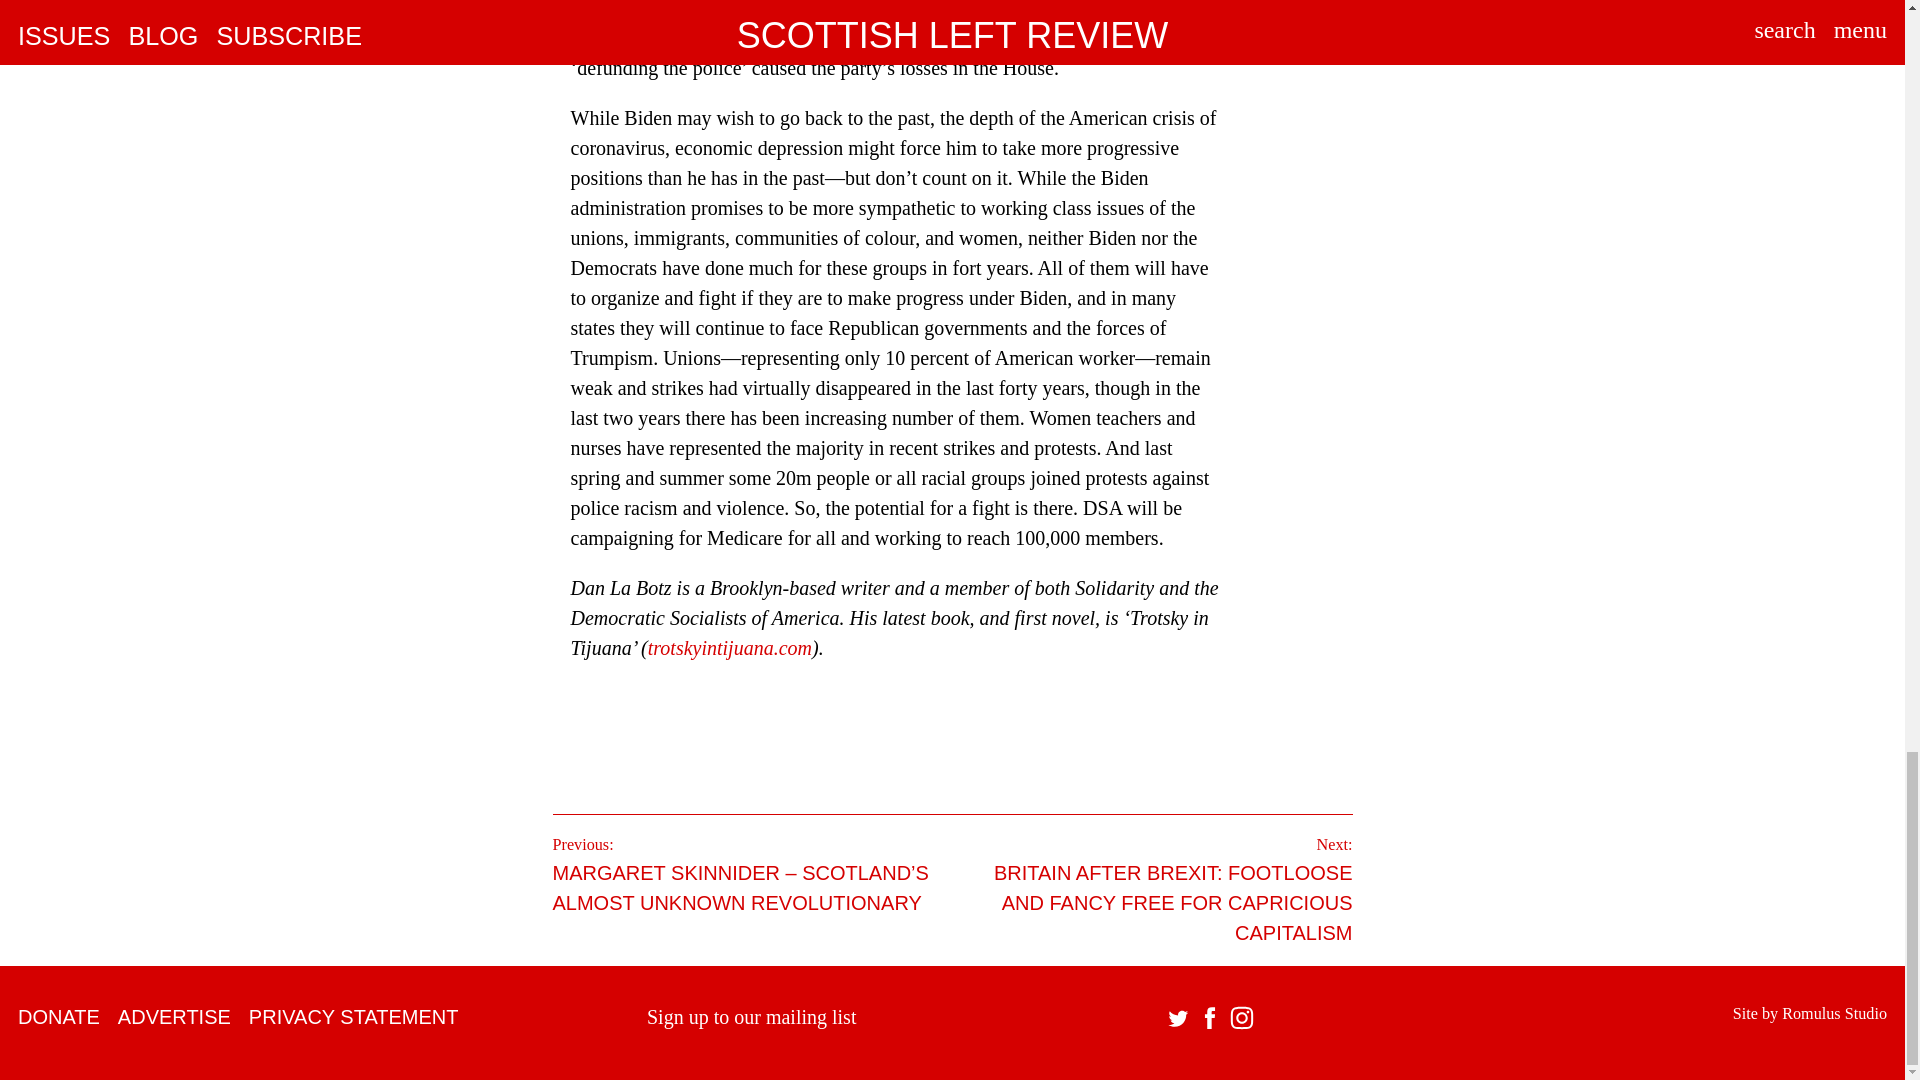 The width and height of the screenshot is (1920, 1080). I want to click on PRIVACY STATEMENT, so click(354, 1016).